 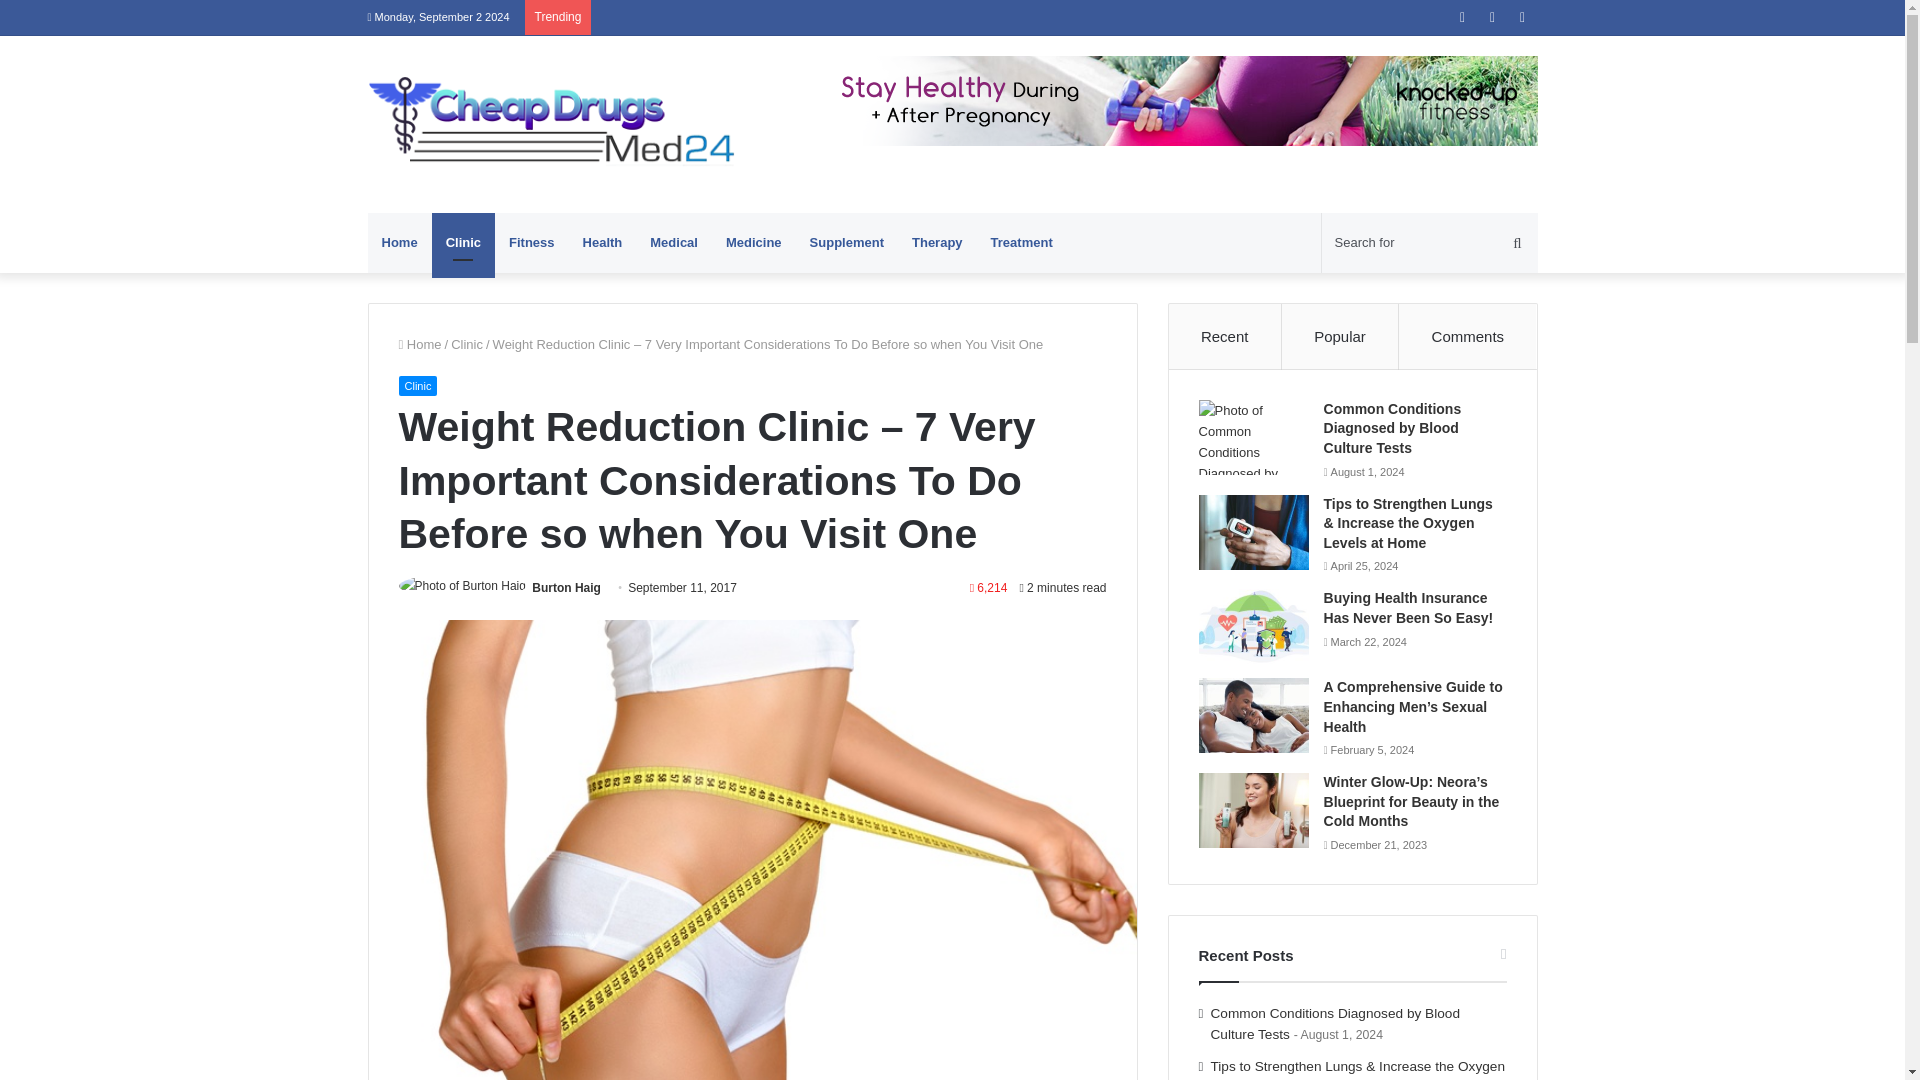 What do you see at coordinates (417, 386) in the screenshot?
I see `Clinic` at bounding box center [417, 386].